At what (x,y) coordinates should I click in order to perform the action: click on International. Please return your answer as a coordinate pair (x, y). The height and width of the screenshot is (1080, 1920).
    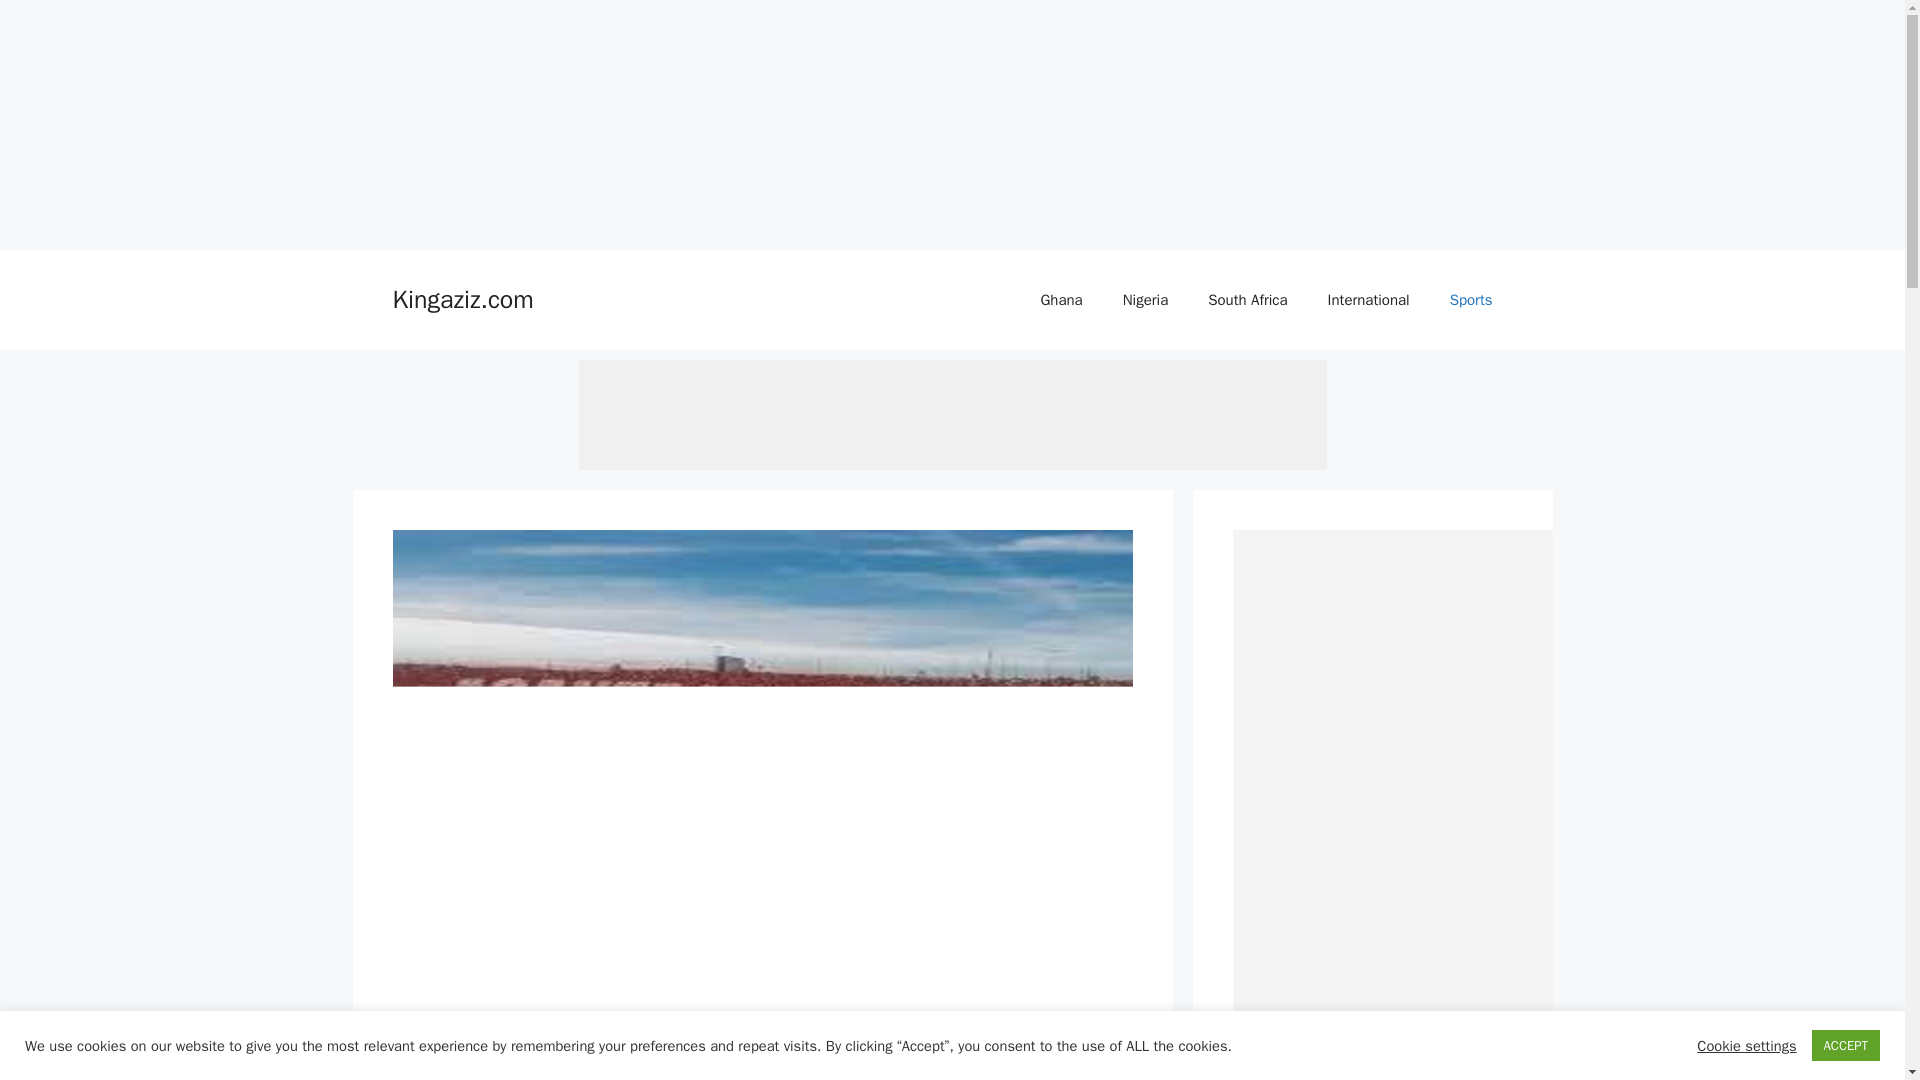
    Looking at the image, I should click on (1368, 300).